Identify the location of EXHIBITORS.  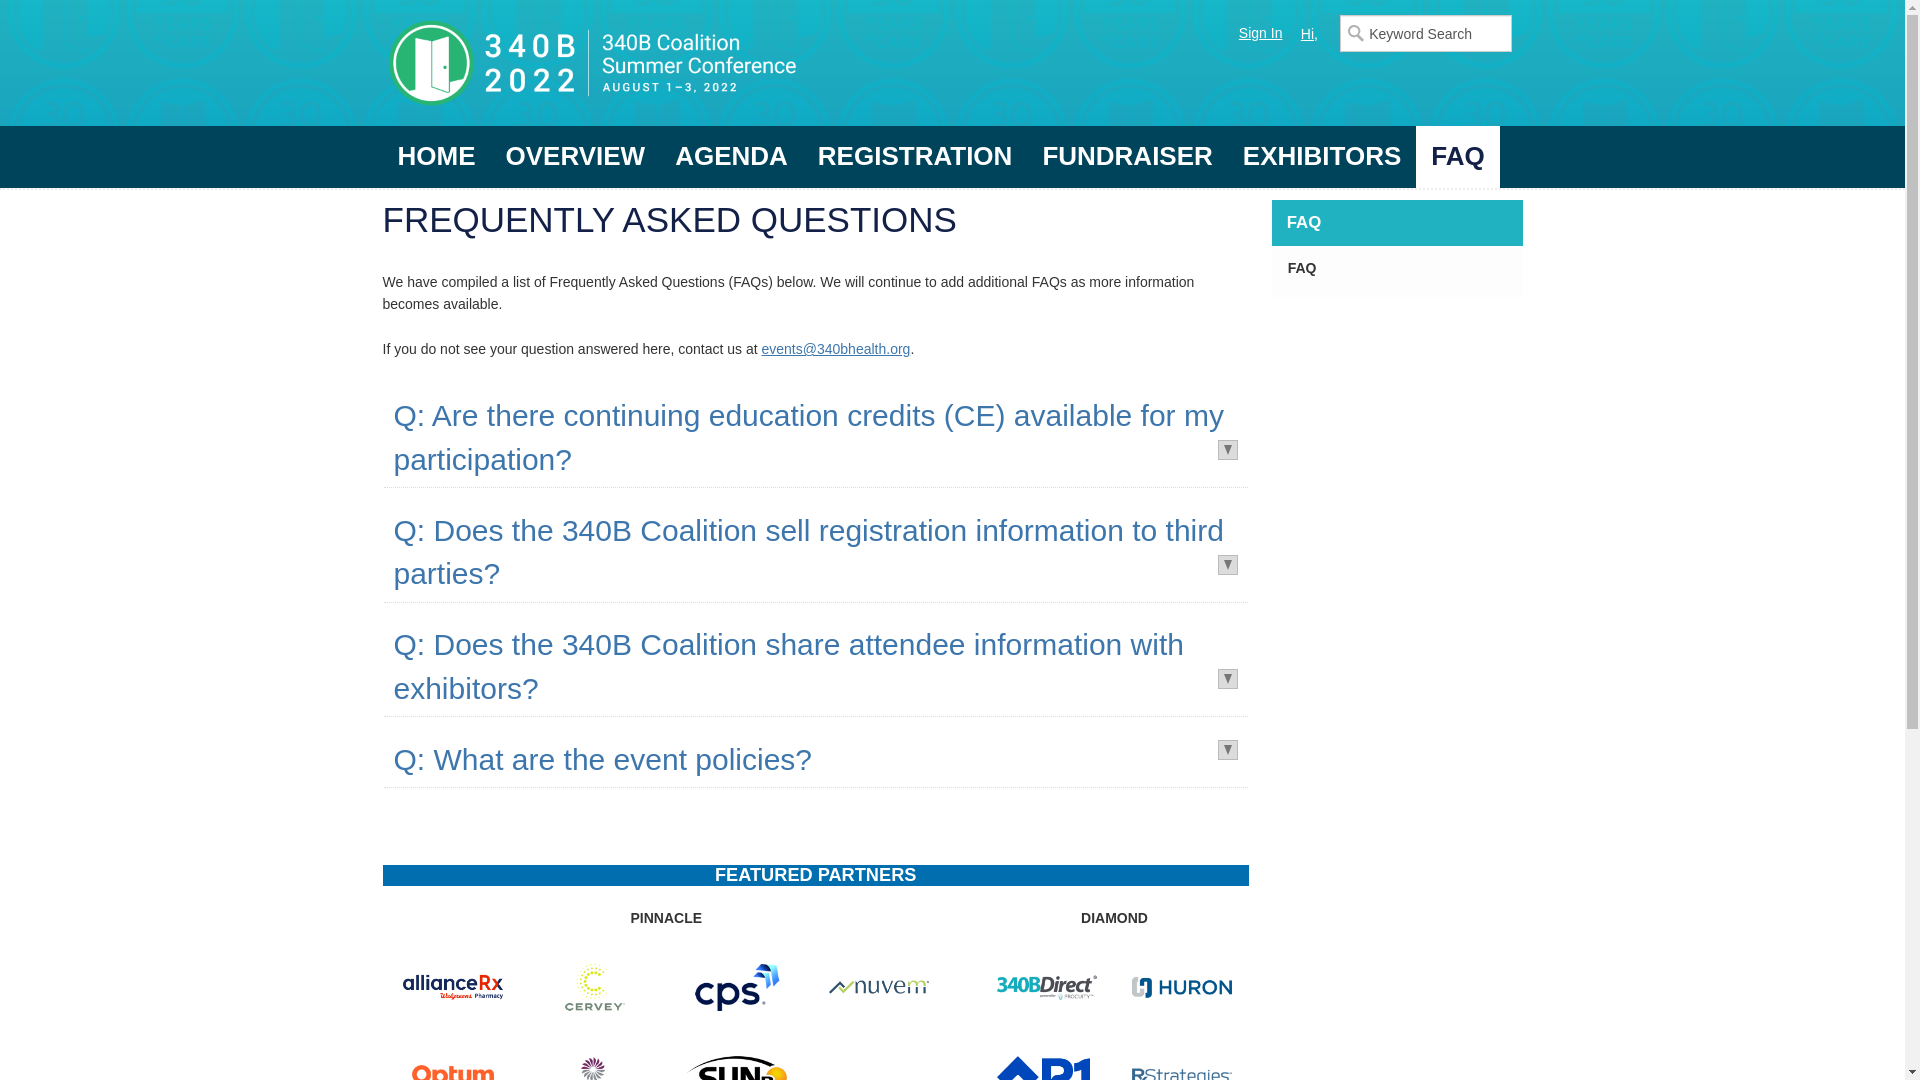
(1322, 156).